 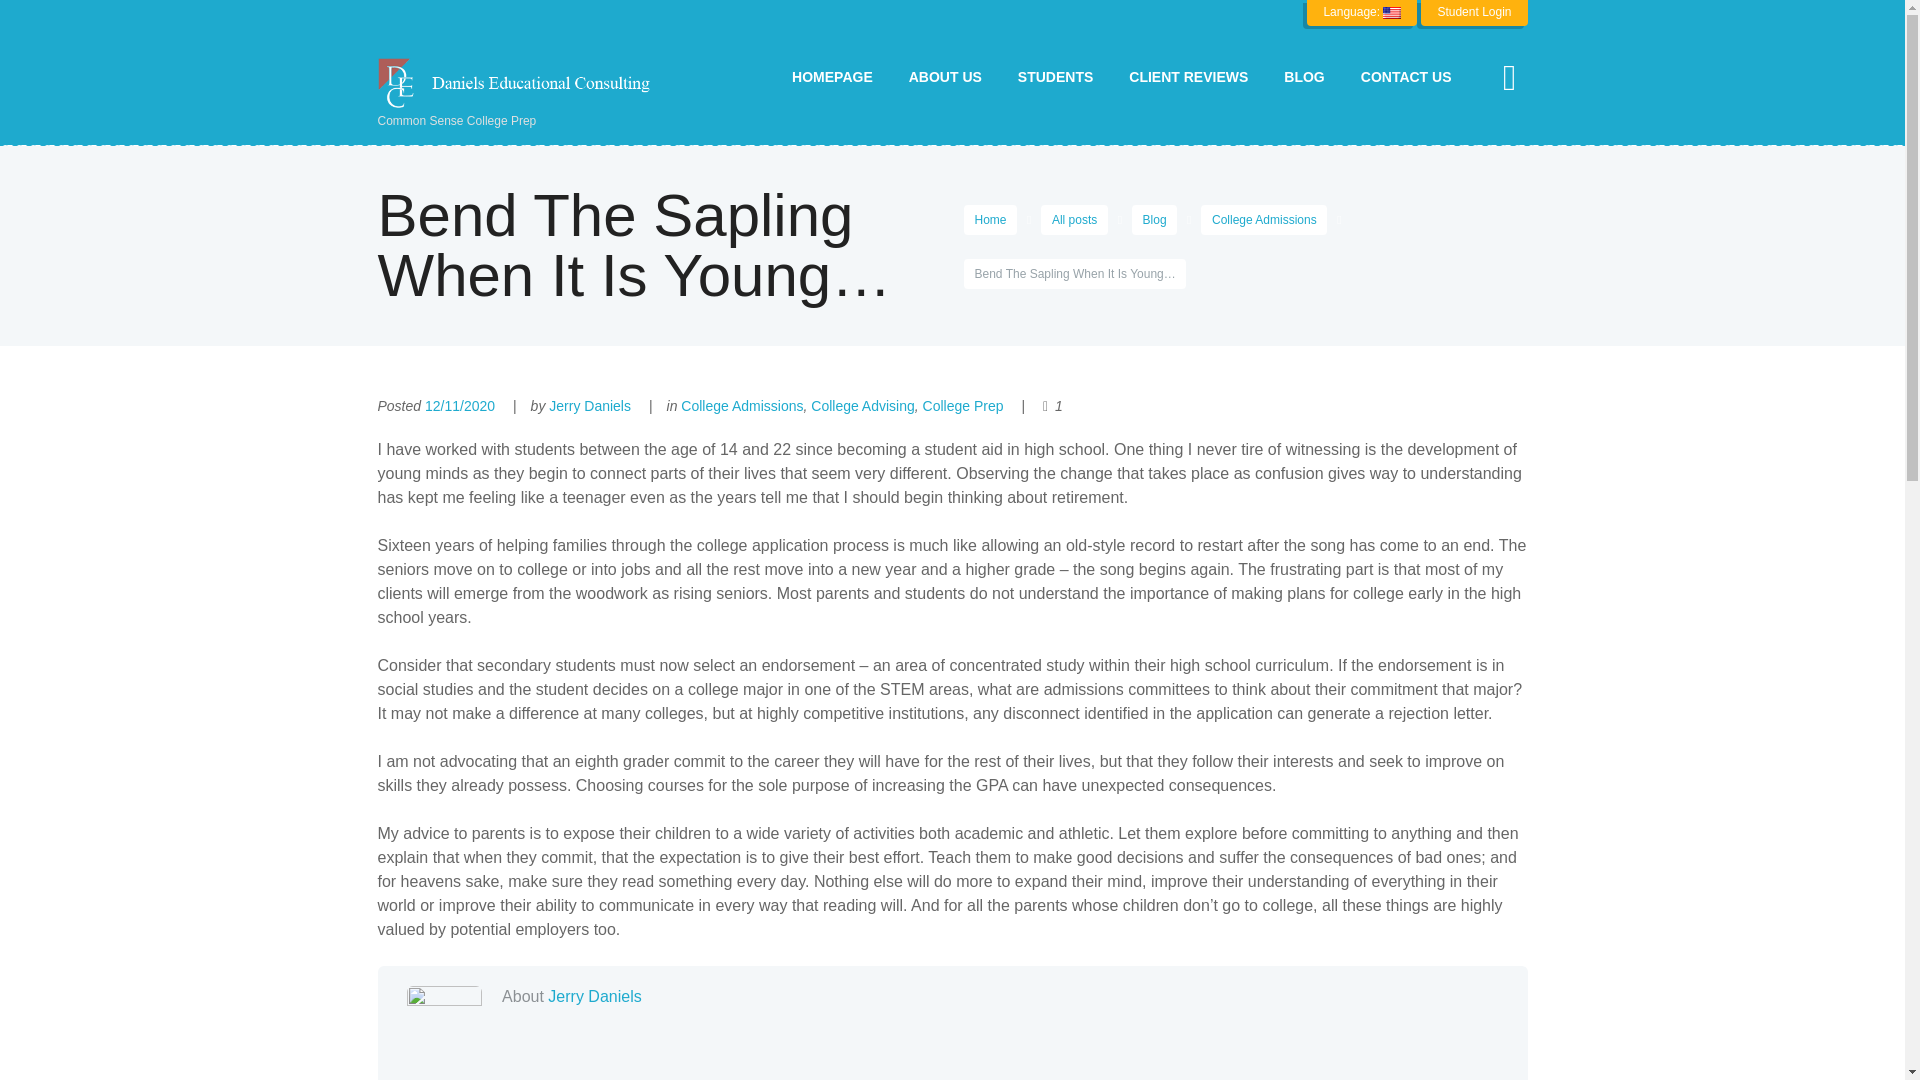 I want to click on Common Sense College Prep, so click(x=522, y=94).